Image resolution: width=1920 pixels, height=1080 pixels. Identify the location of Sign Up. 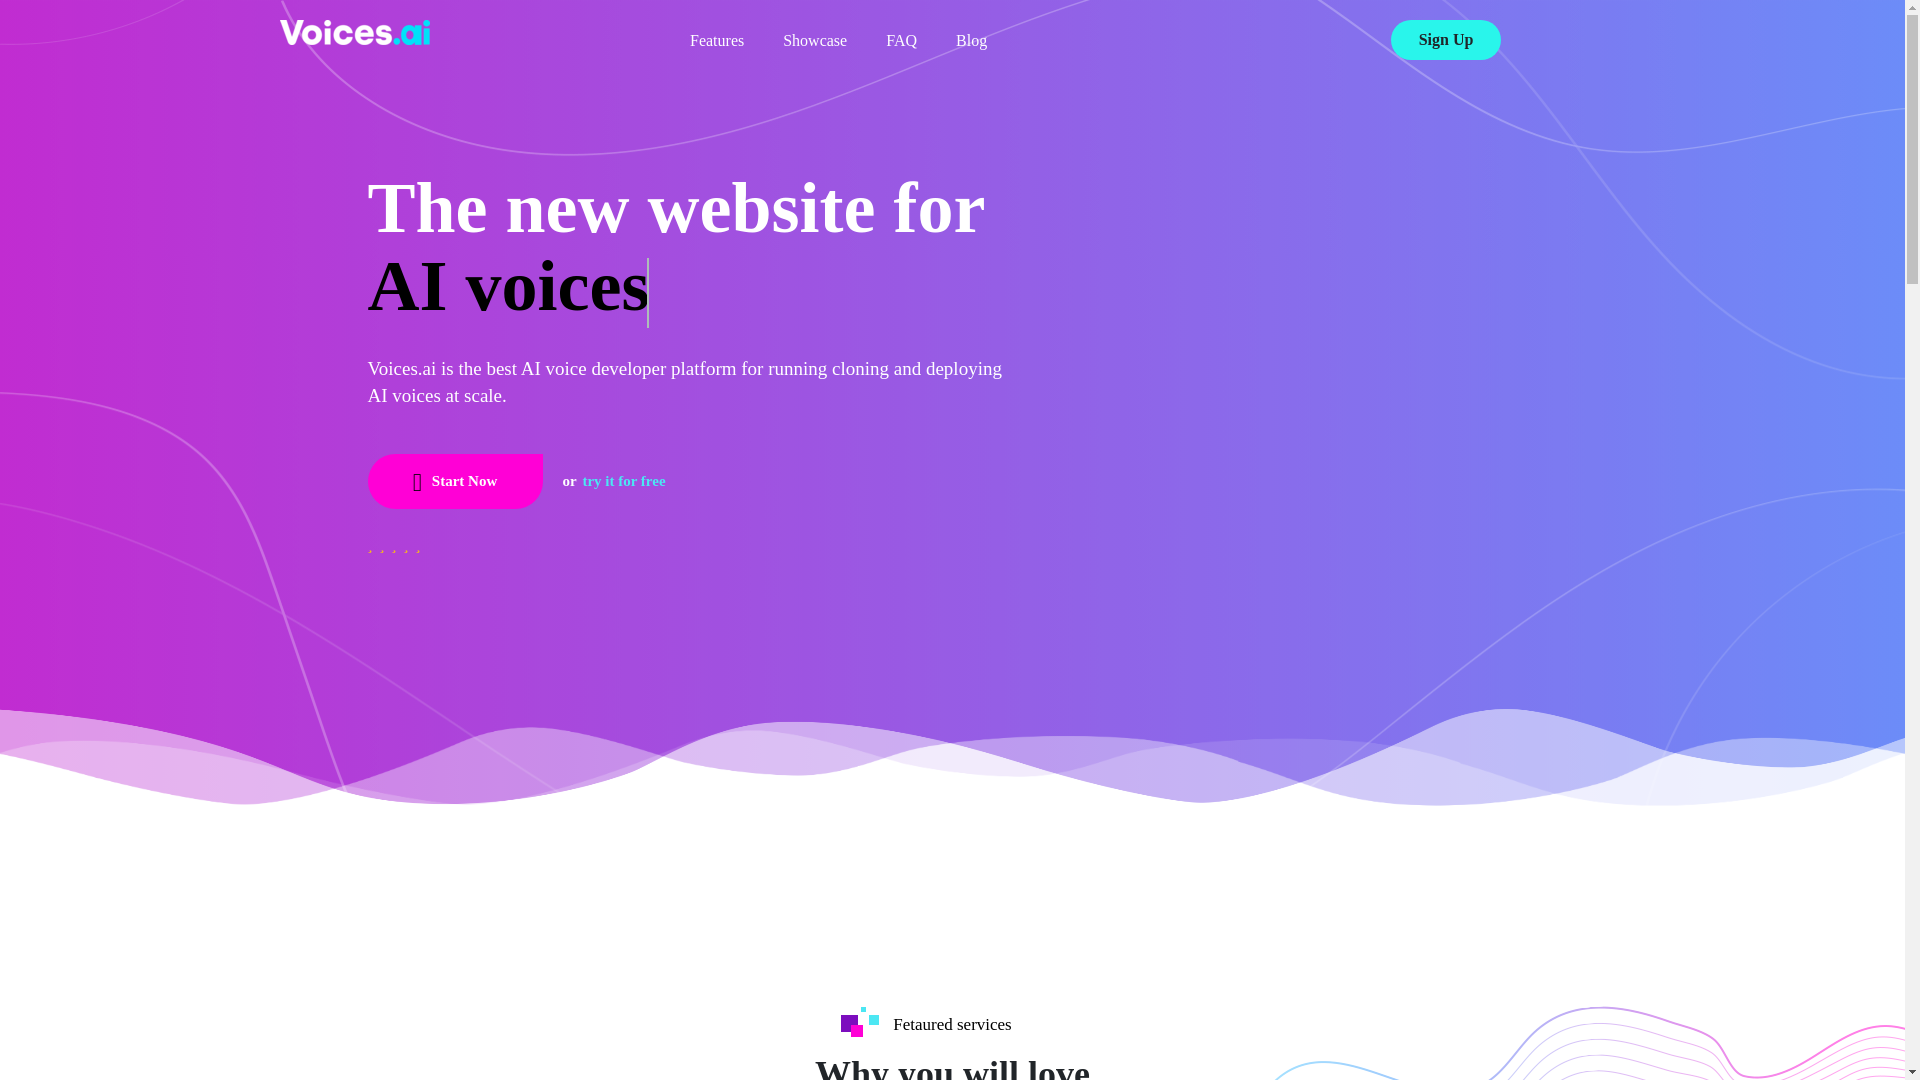
(1446, 40).